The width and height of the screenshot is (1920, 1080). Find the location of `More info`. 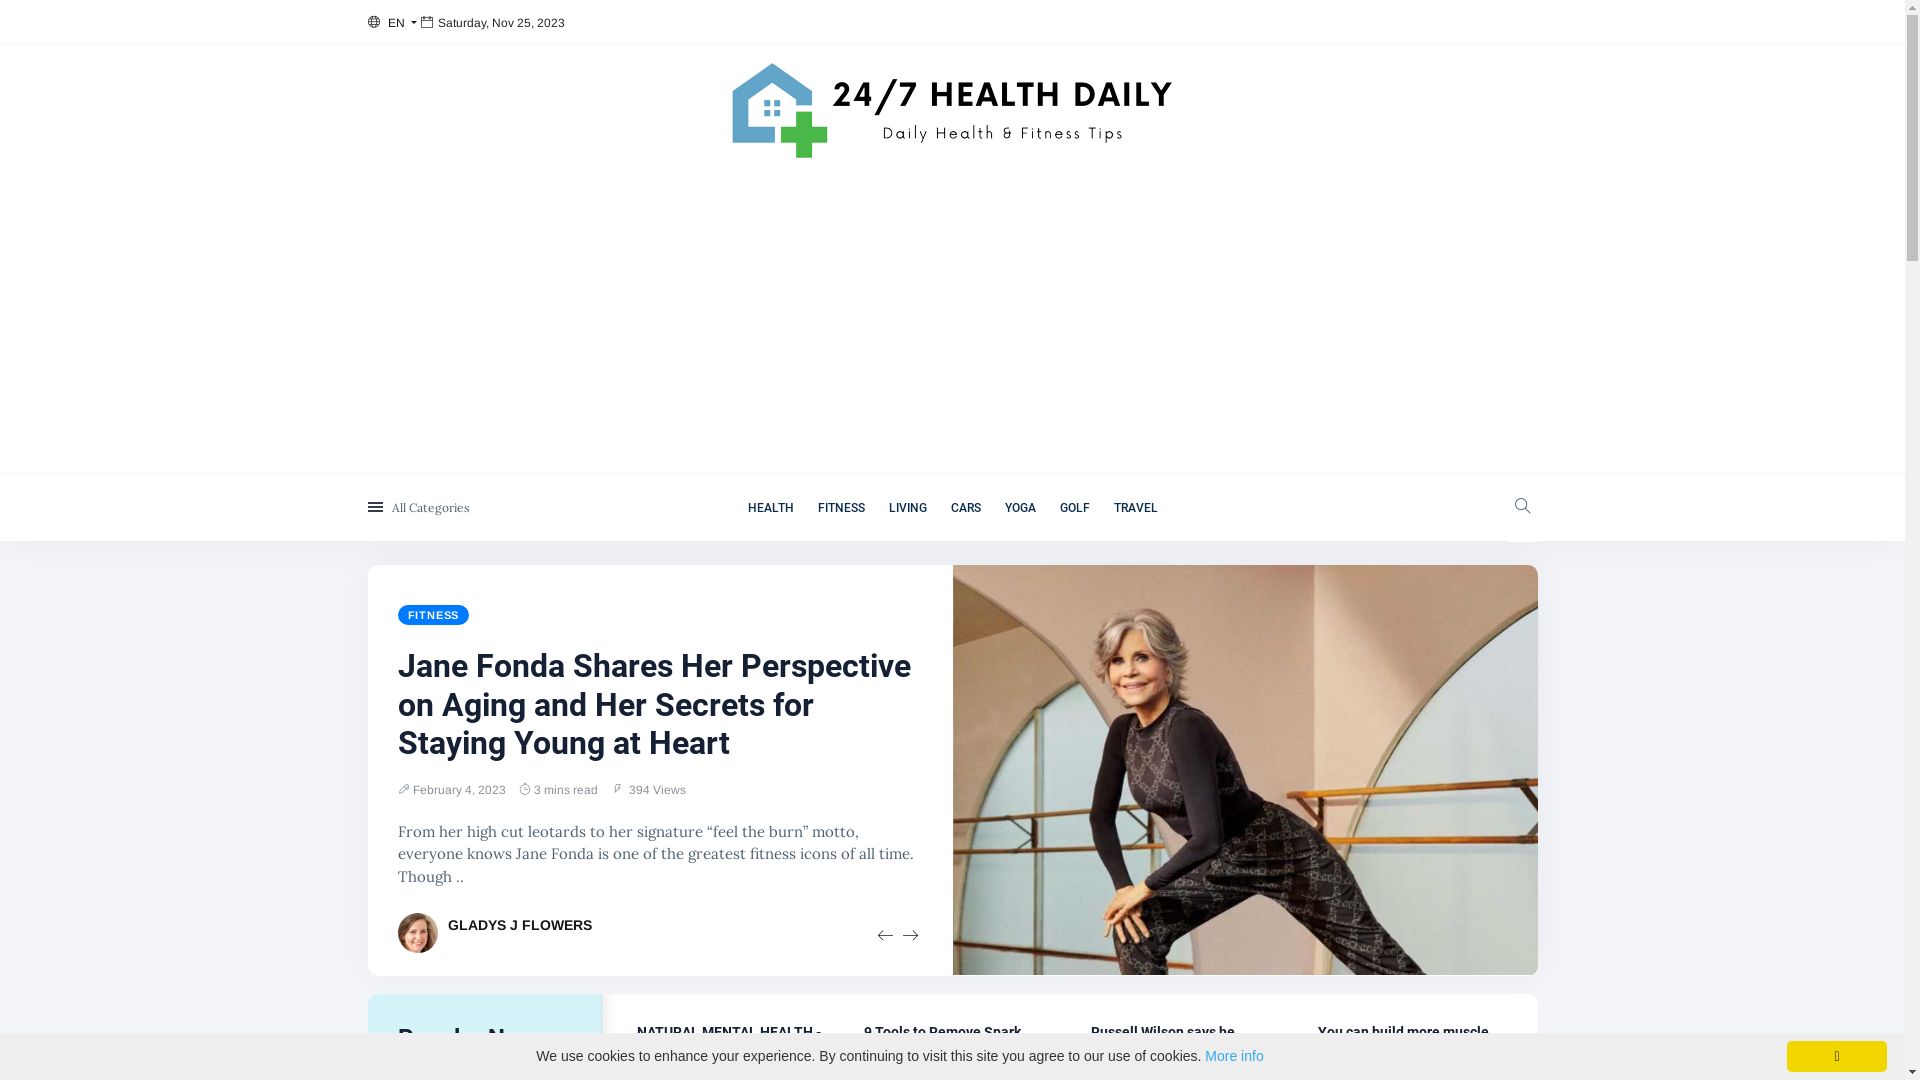

More info is located at coordinates (1234, 1056).